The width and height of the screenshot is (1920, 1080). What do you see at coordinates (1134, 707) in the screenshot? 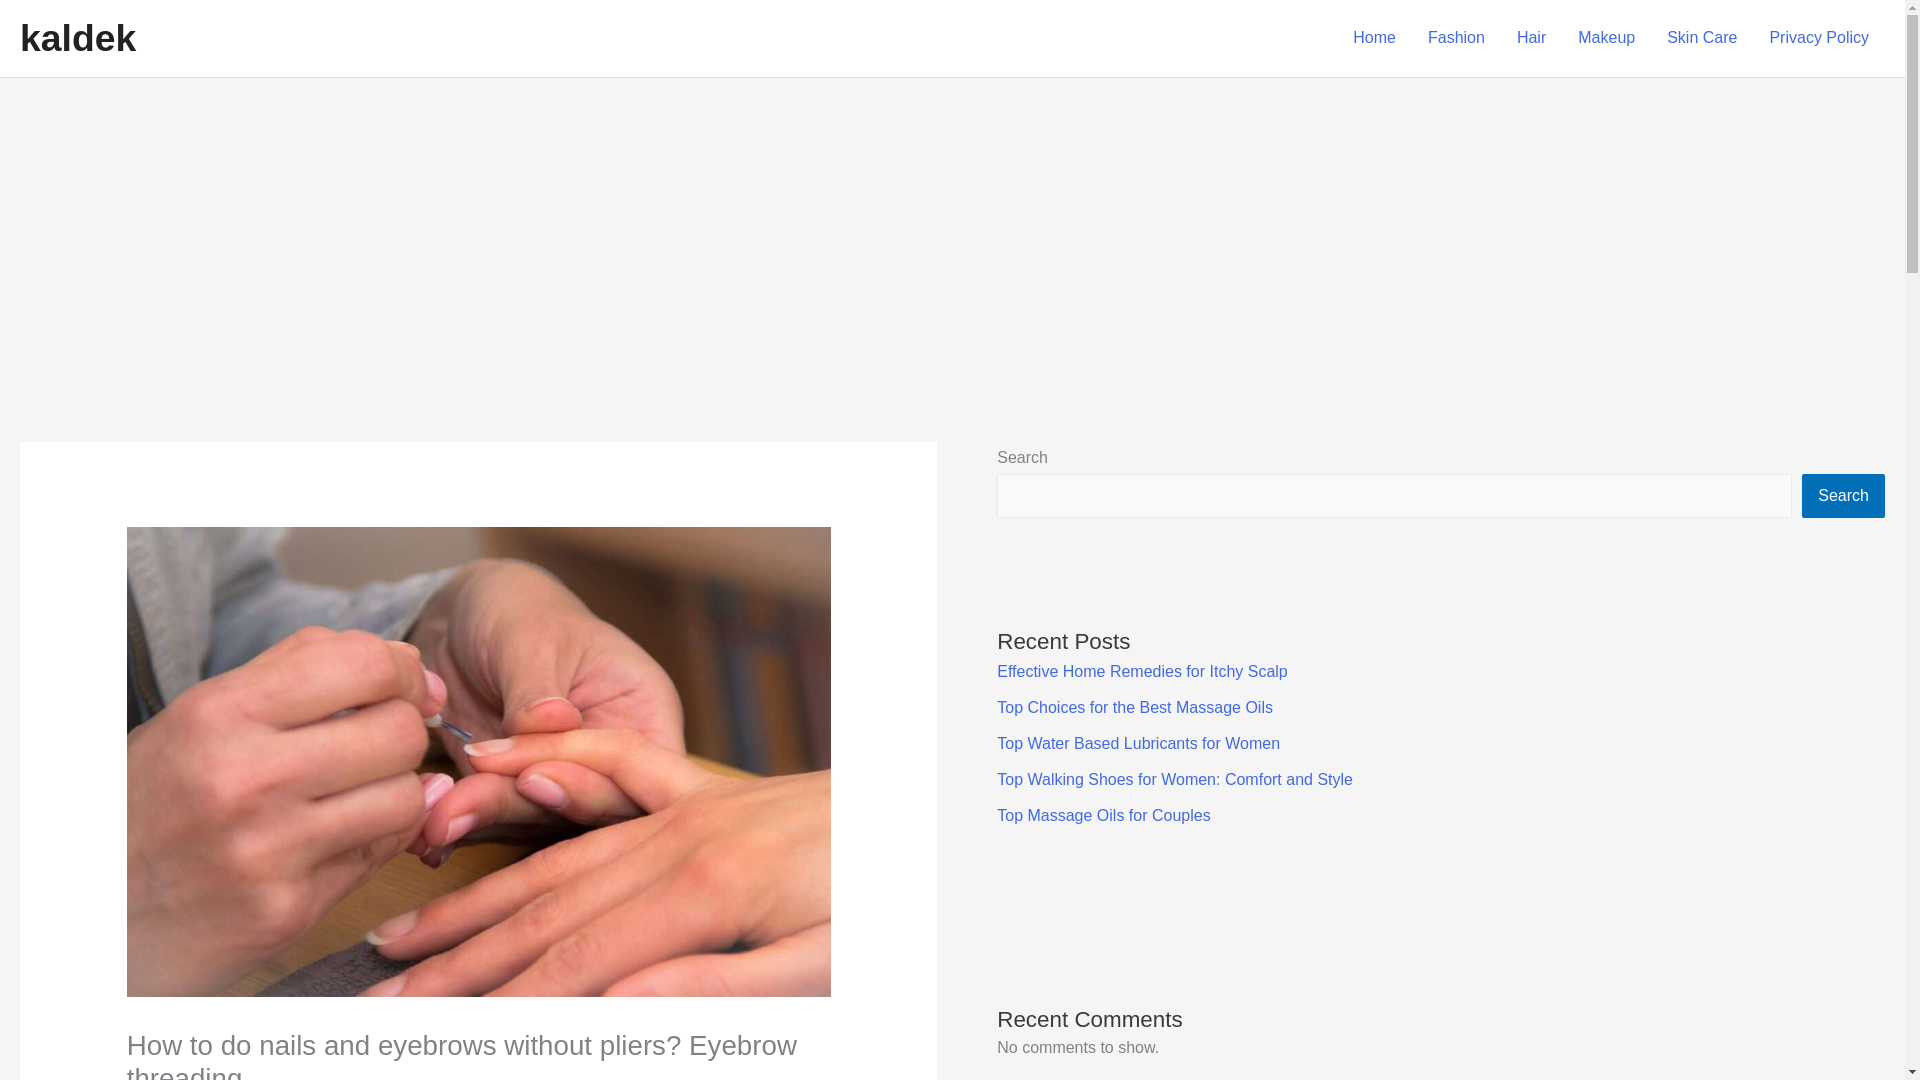
I see `Top Choices for the Best Massage Oils` at bounding box center [1134, 707].